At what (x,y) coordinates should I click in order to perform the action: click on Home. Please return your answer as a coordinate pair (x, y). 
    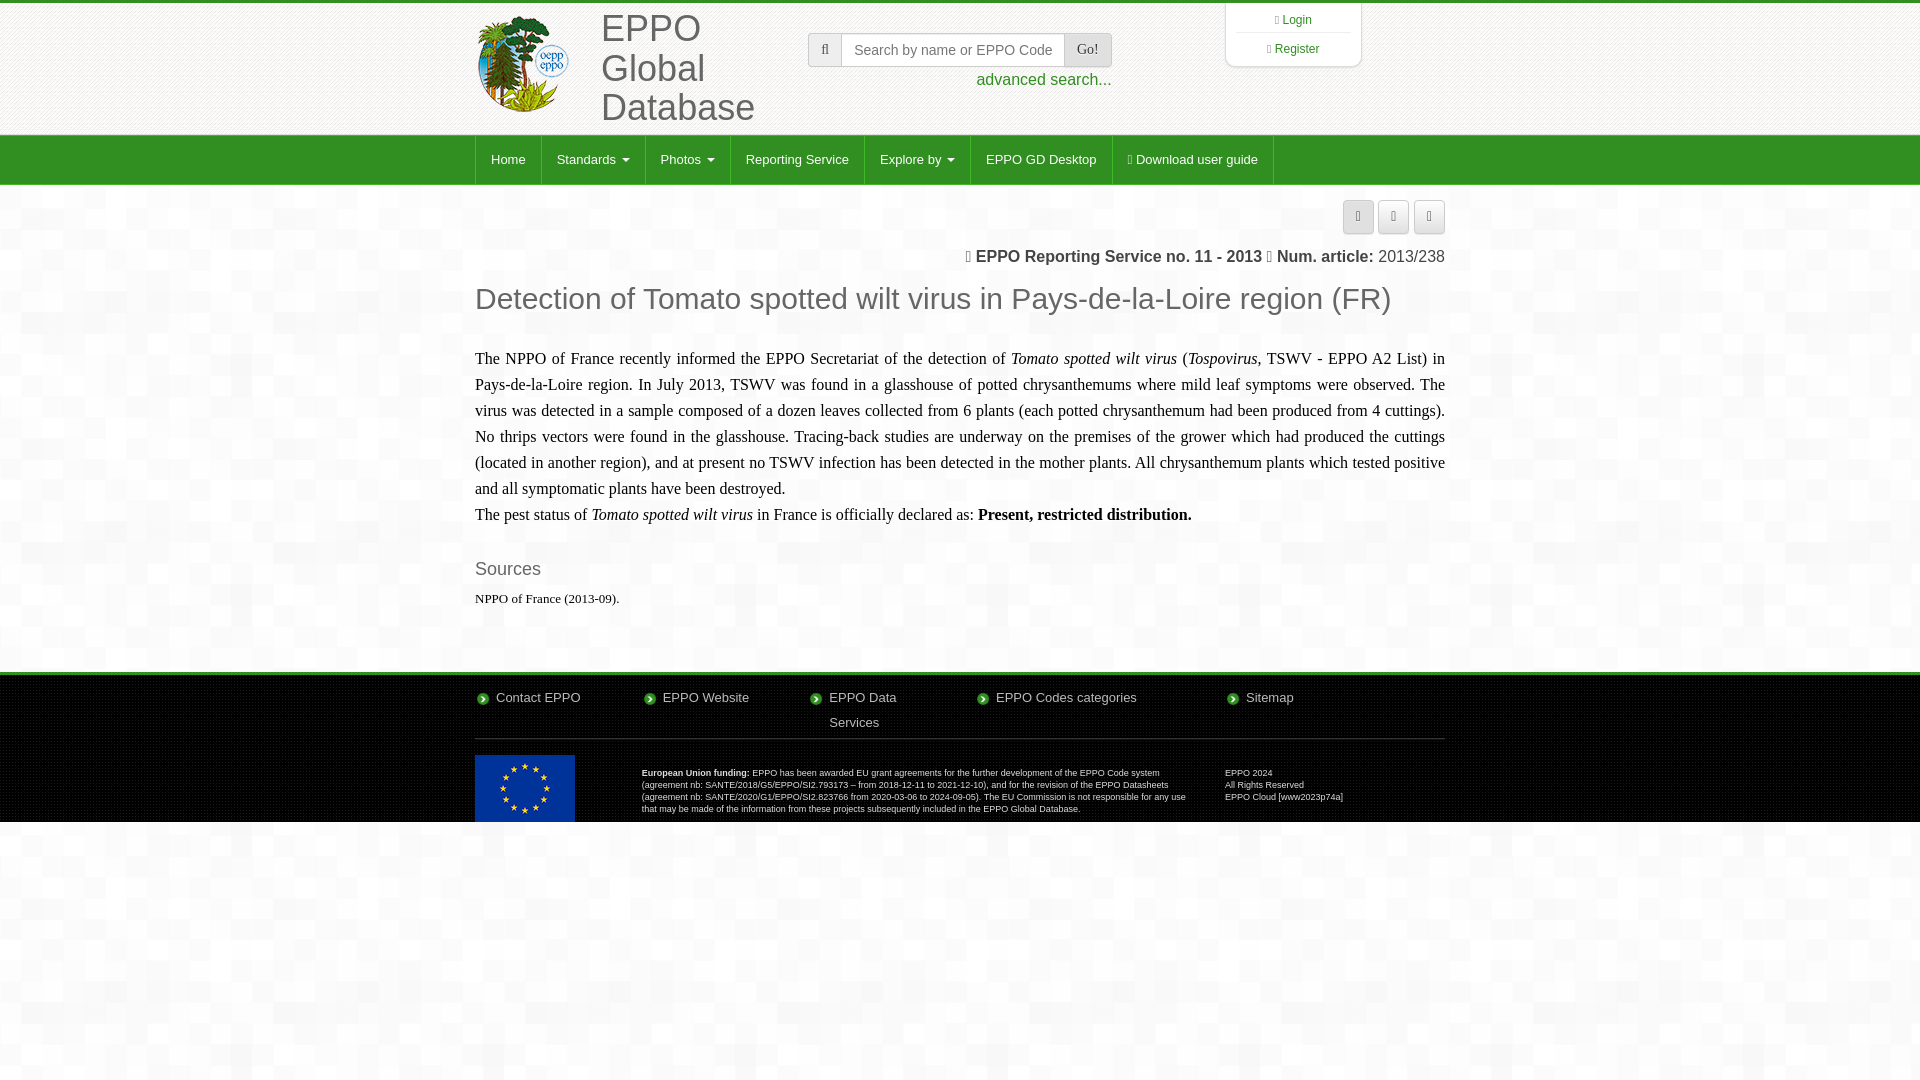
    Looking at the image, I should click on (508, 160).